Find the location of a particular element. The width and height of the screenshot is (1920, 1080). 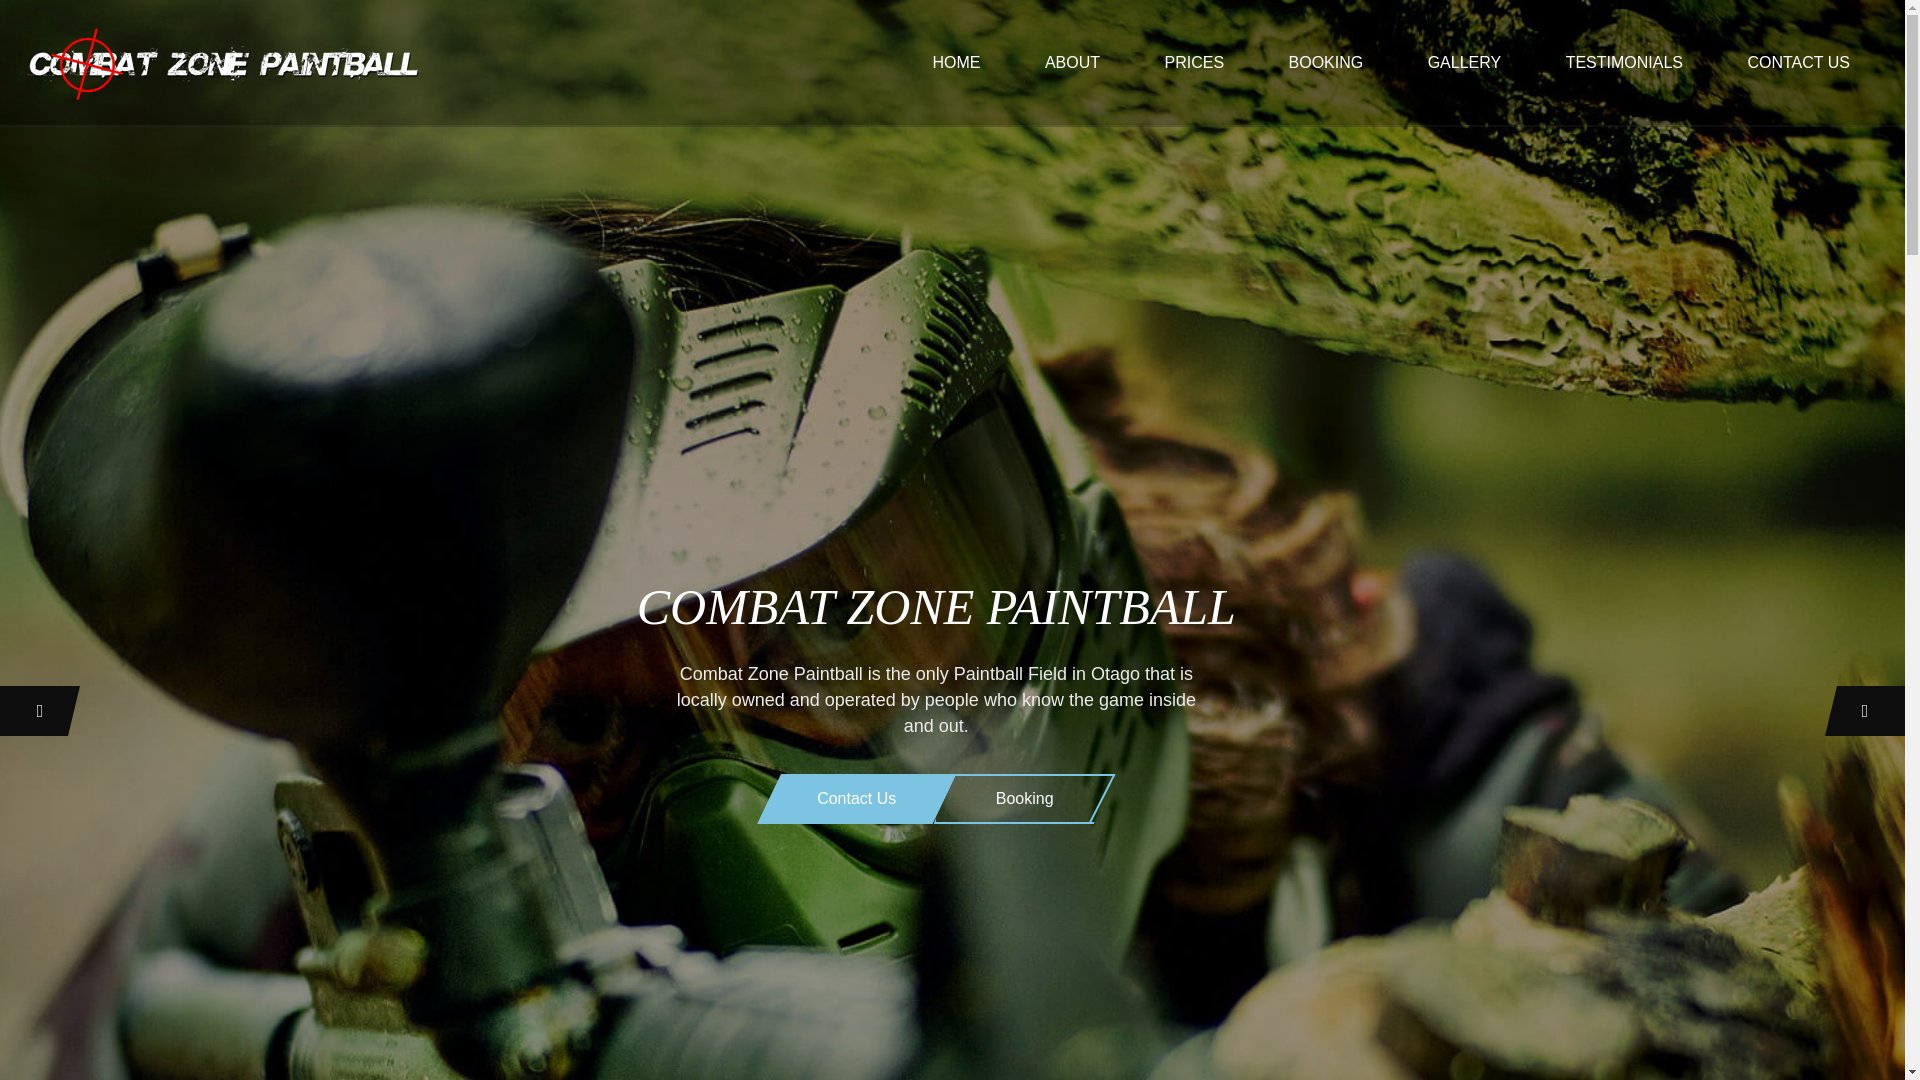

booking is located at coordinates (1326, 62).